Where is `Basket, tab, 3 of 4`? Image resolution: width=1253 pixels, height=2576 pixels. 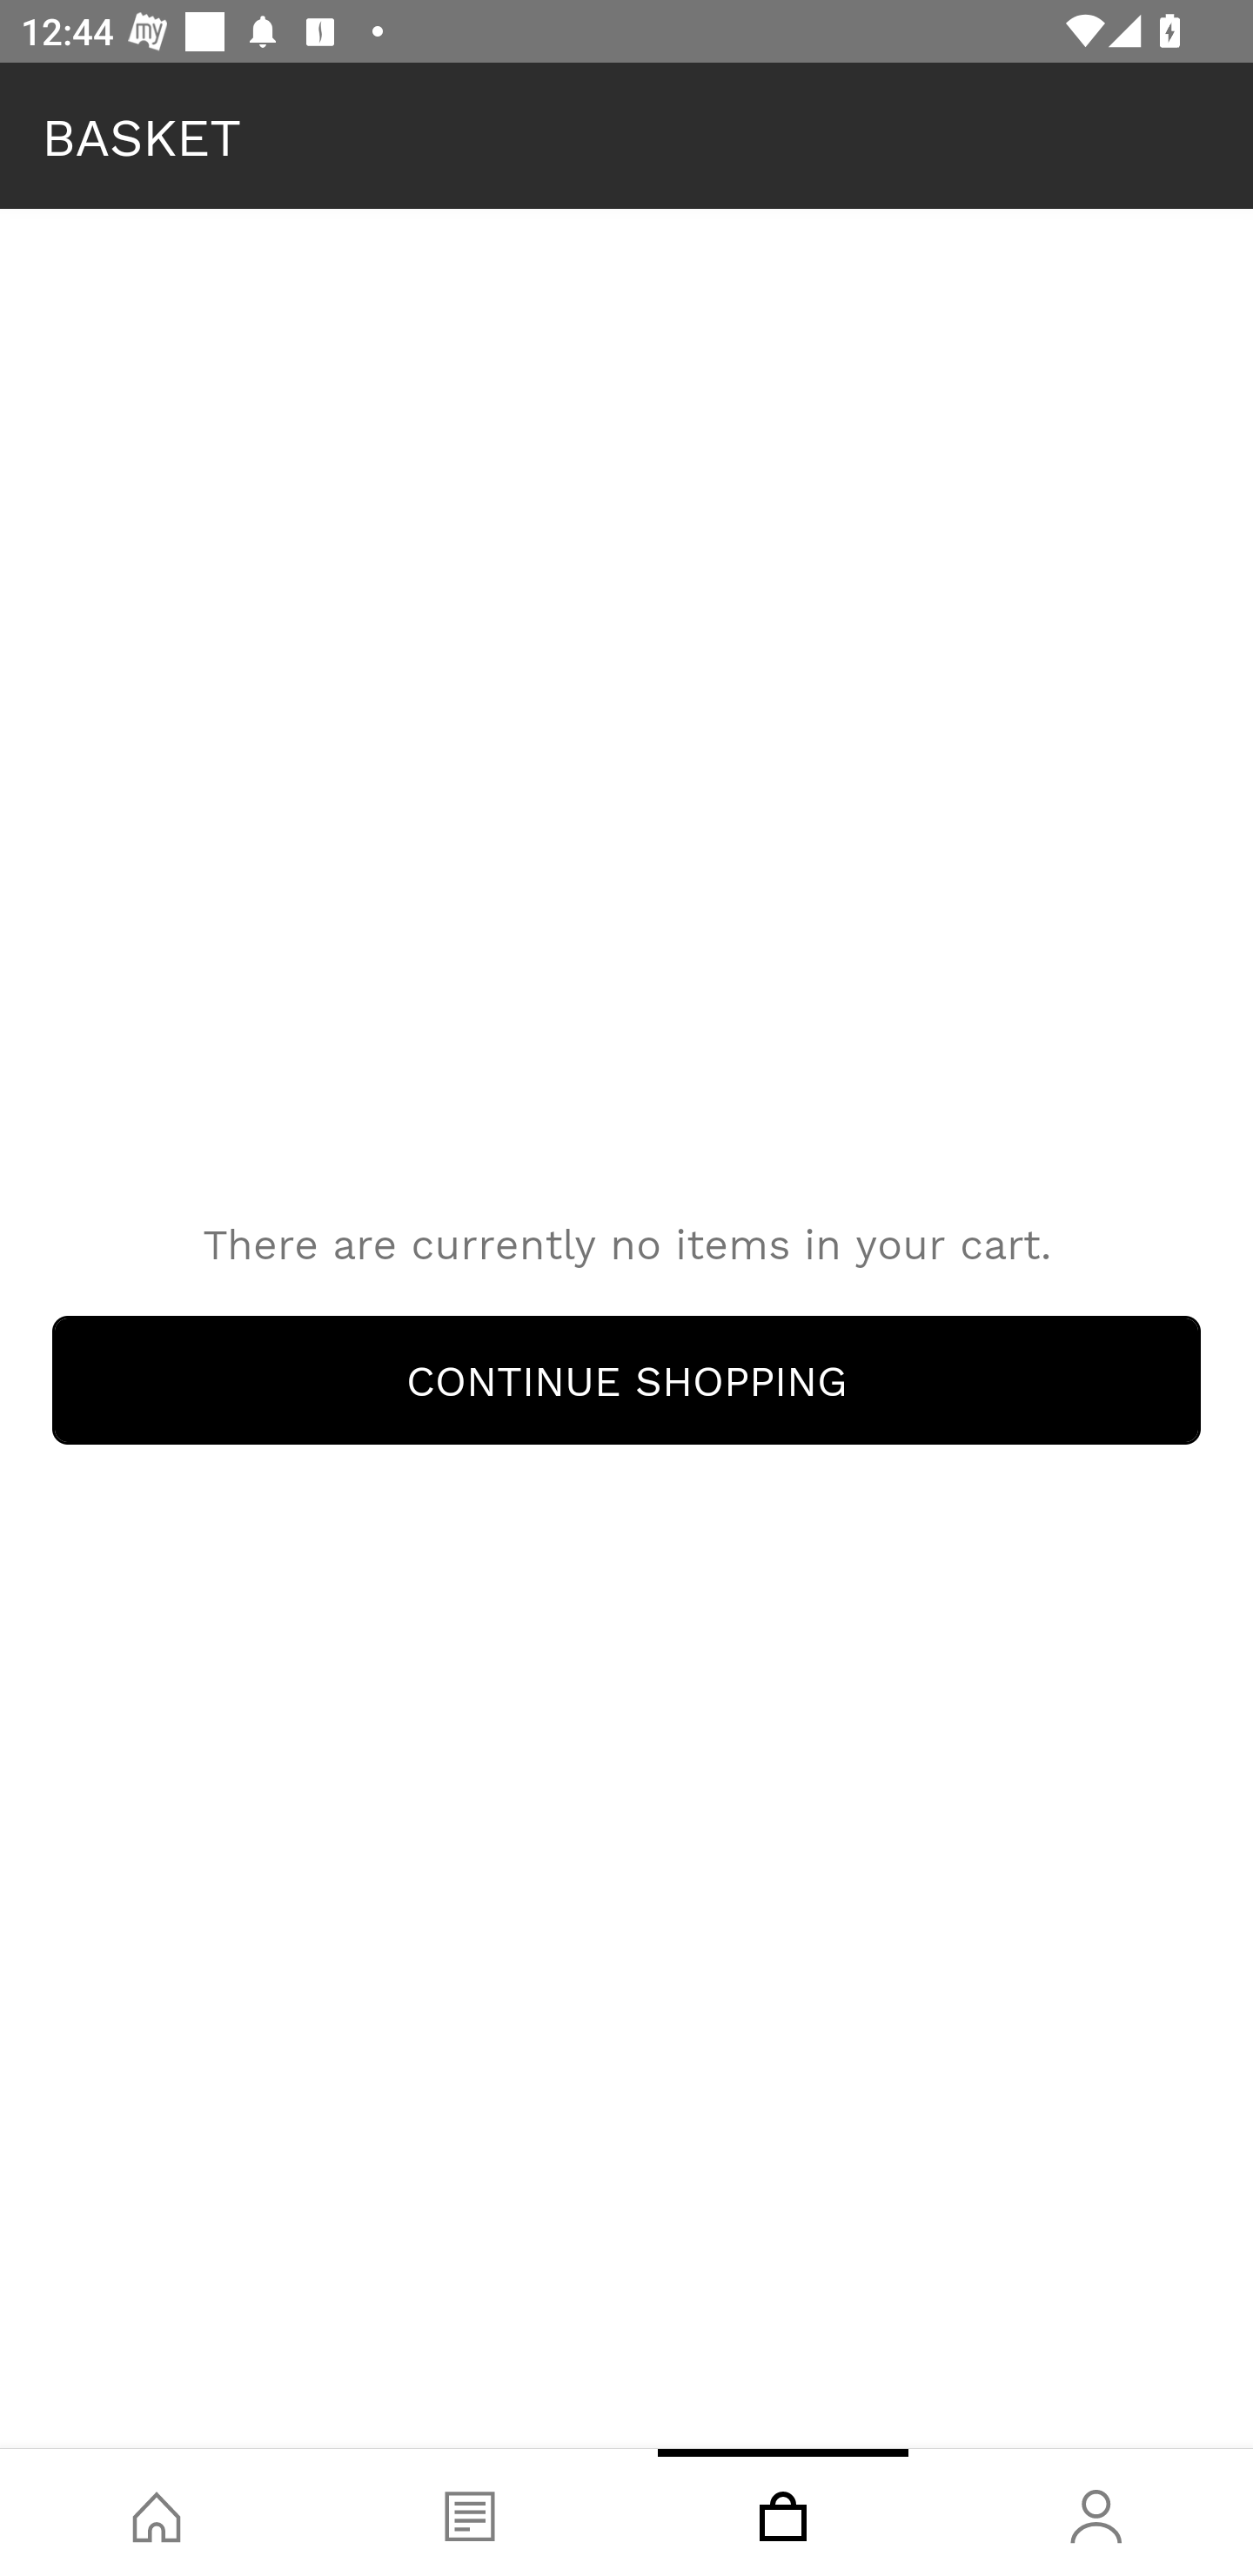 Basket, tab, 3 of 4 is located at coordinates (783, 2512).